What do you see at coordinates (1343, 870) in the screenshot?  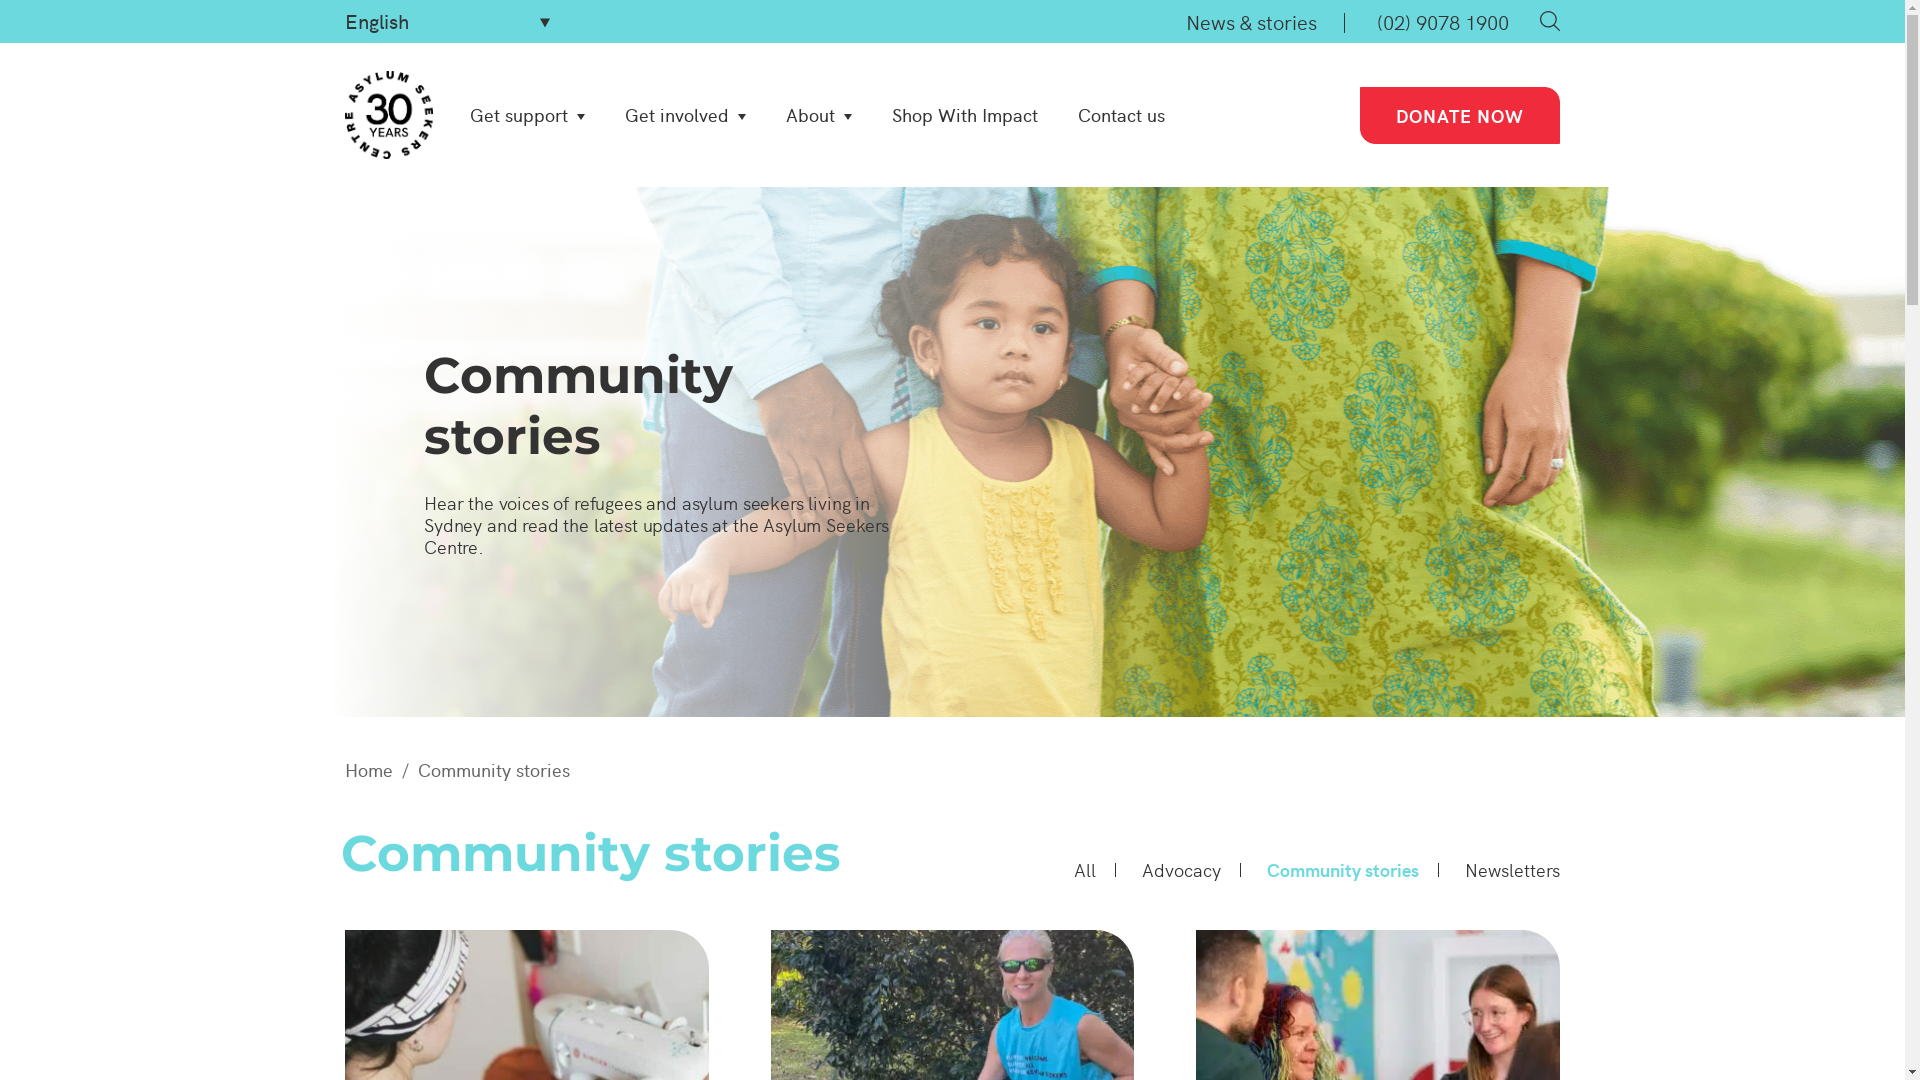 I see `Community stories` at bounding box center [1343, 870].